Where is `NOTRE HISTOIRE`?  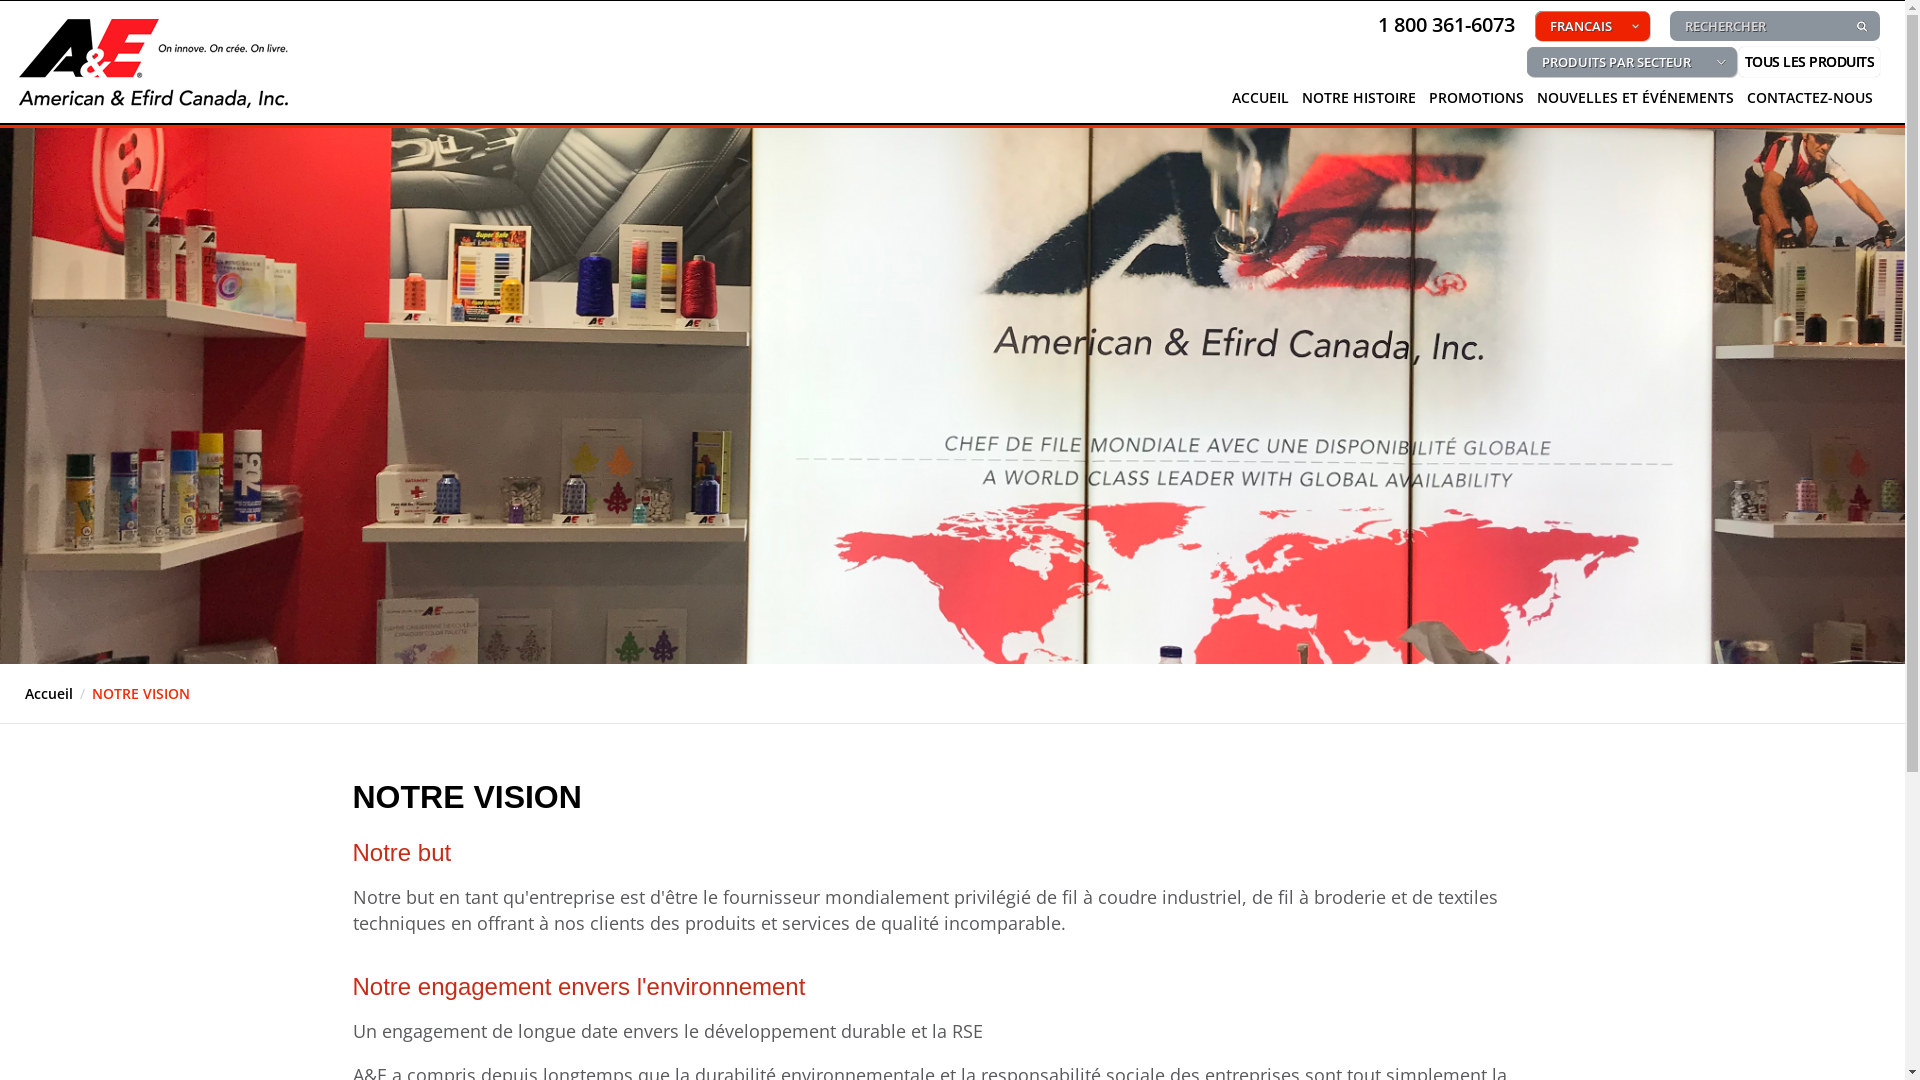 NOTRE HISTOIRE is located at coordinates (1359, 103).